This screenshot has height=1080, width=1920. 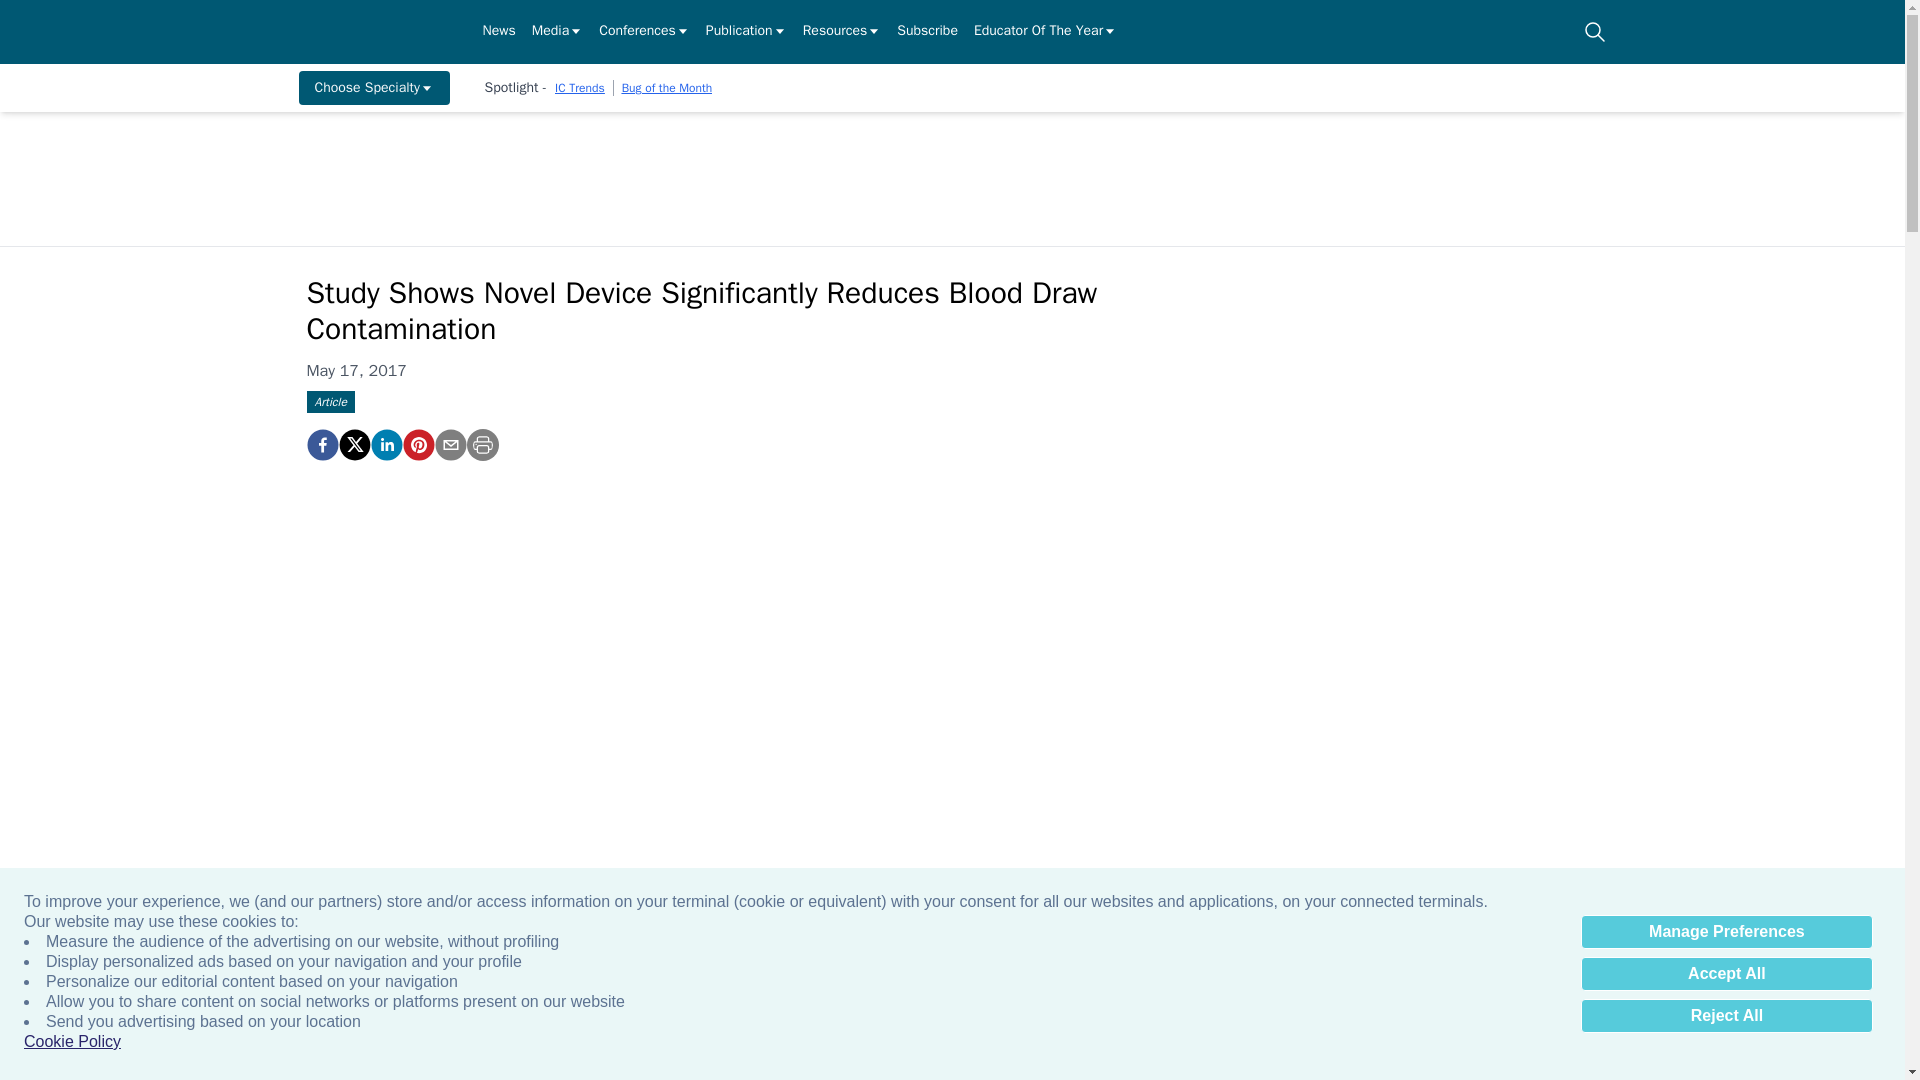 I want to click on Choose Specialty, so click(x=373, y=88).